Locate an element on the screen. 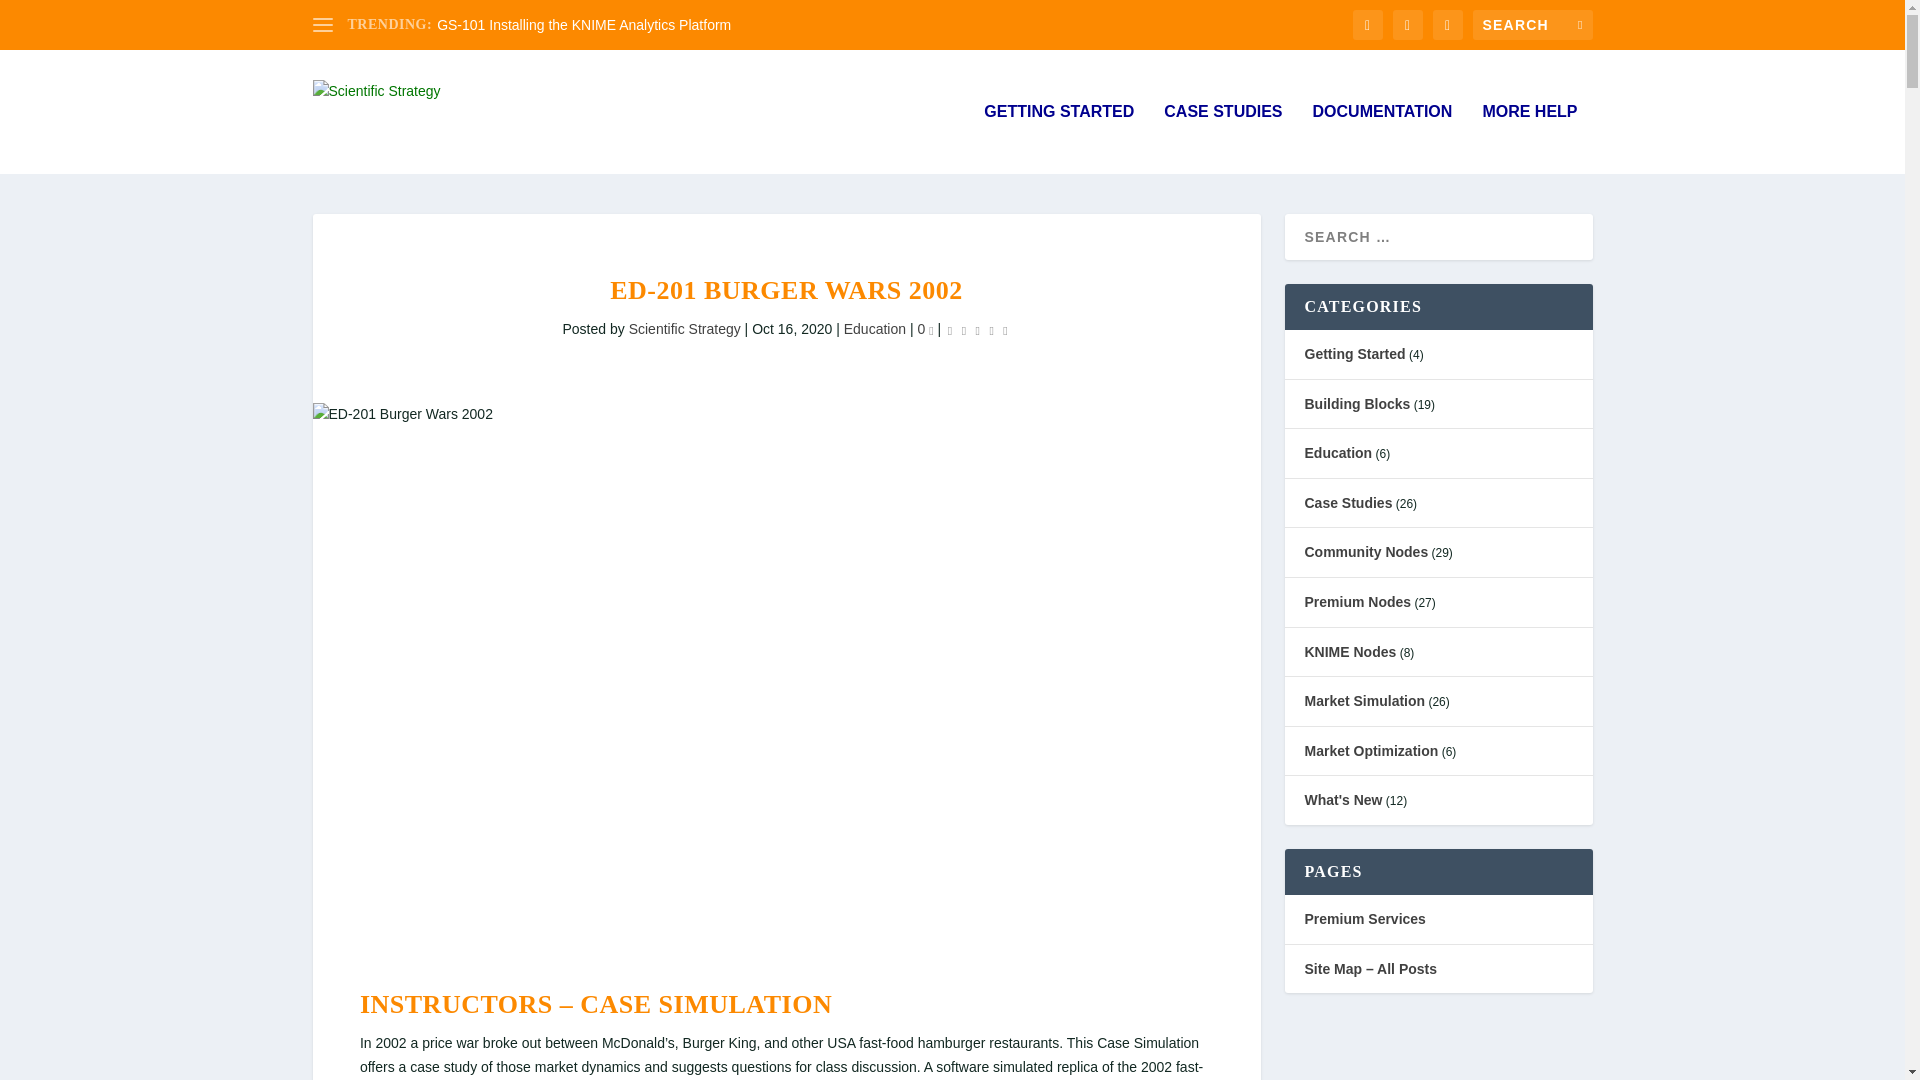  Education is located at coordinates (875, 328).